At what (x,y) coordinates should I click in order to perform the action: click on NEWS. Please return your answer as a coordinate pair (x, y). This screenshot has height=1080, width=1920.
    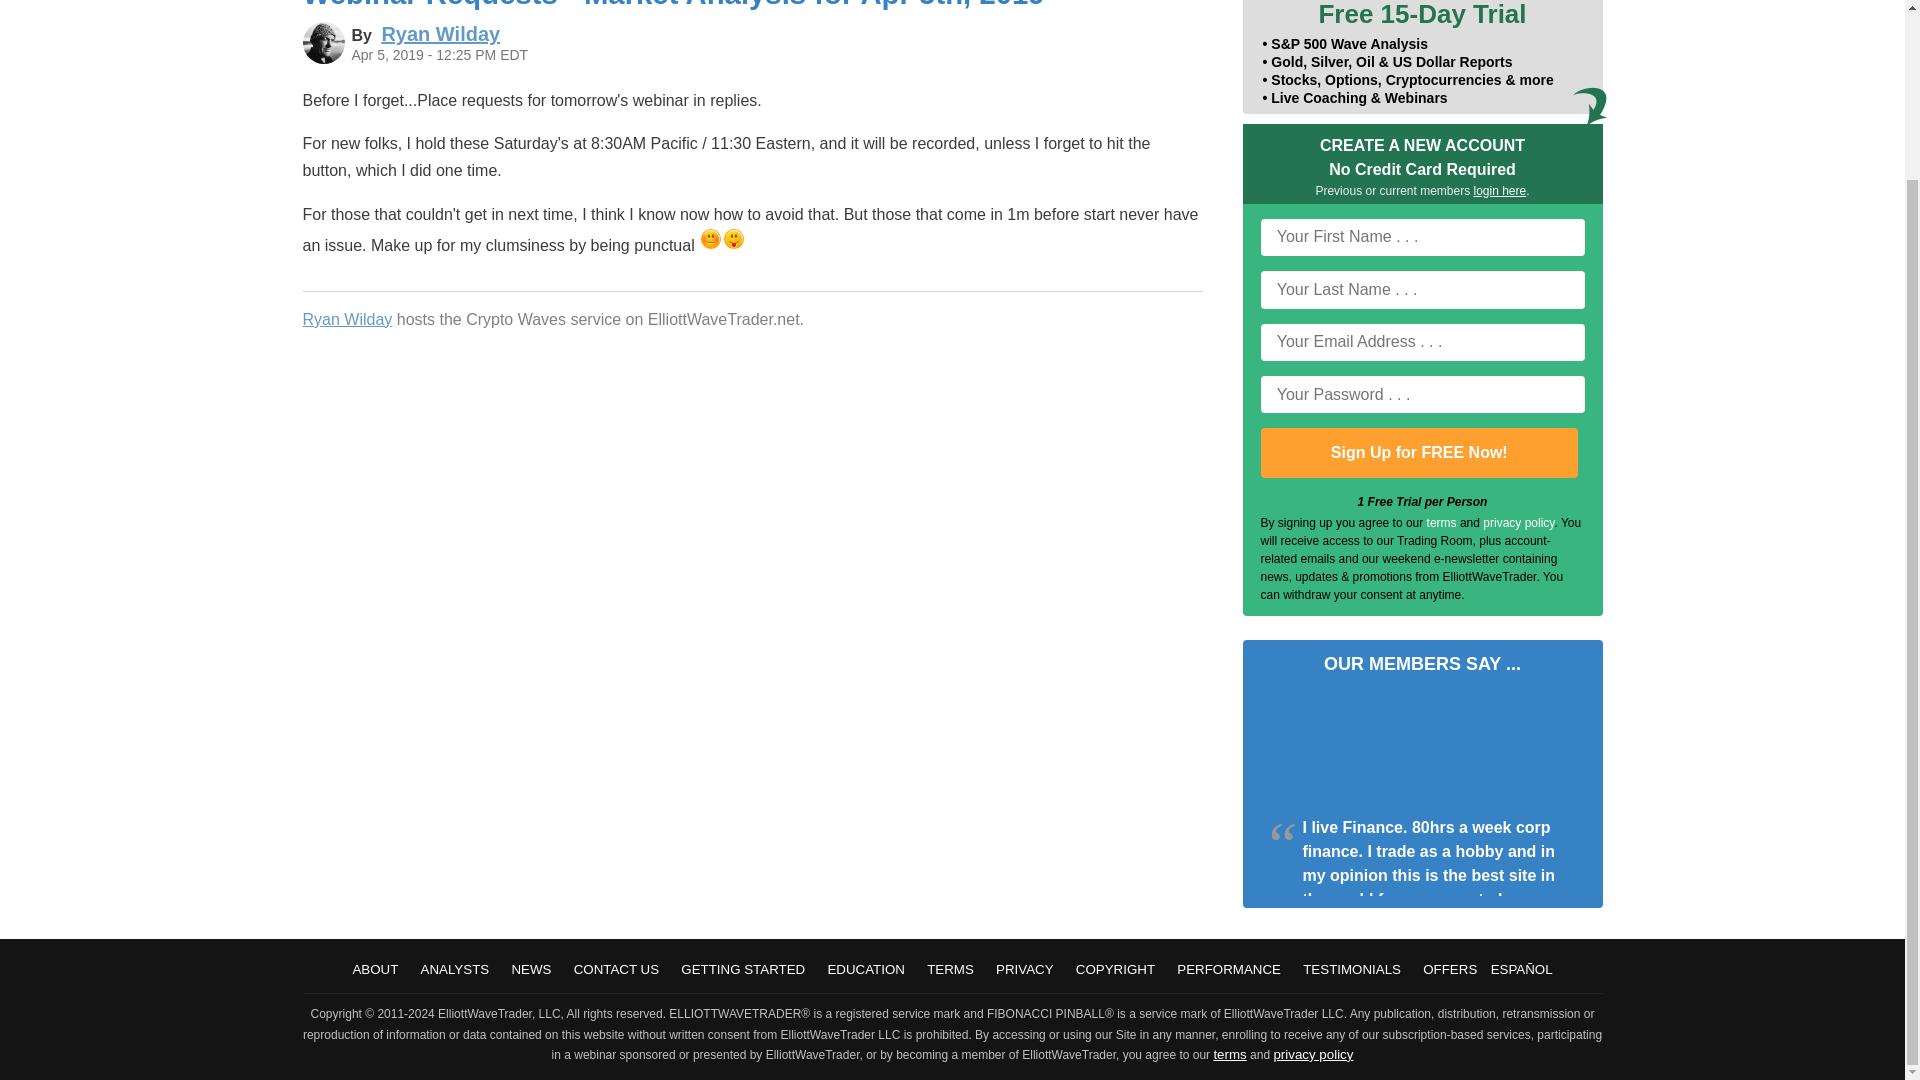
    Looking at the image, I should click on (530, 970).